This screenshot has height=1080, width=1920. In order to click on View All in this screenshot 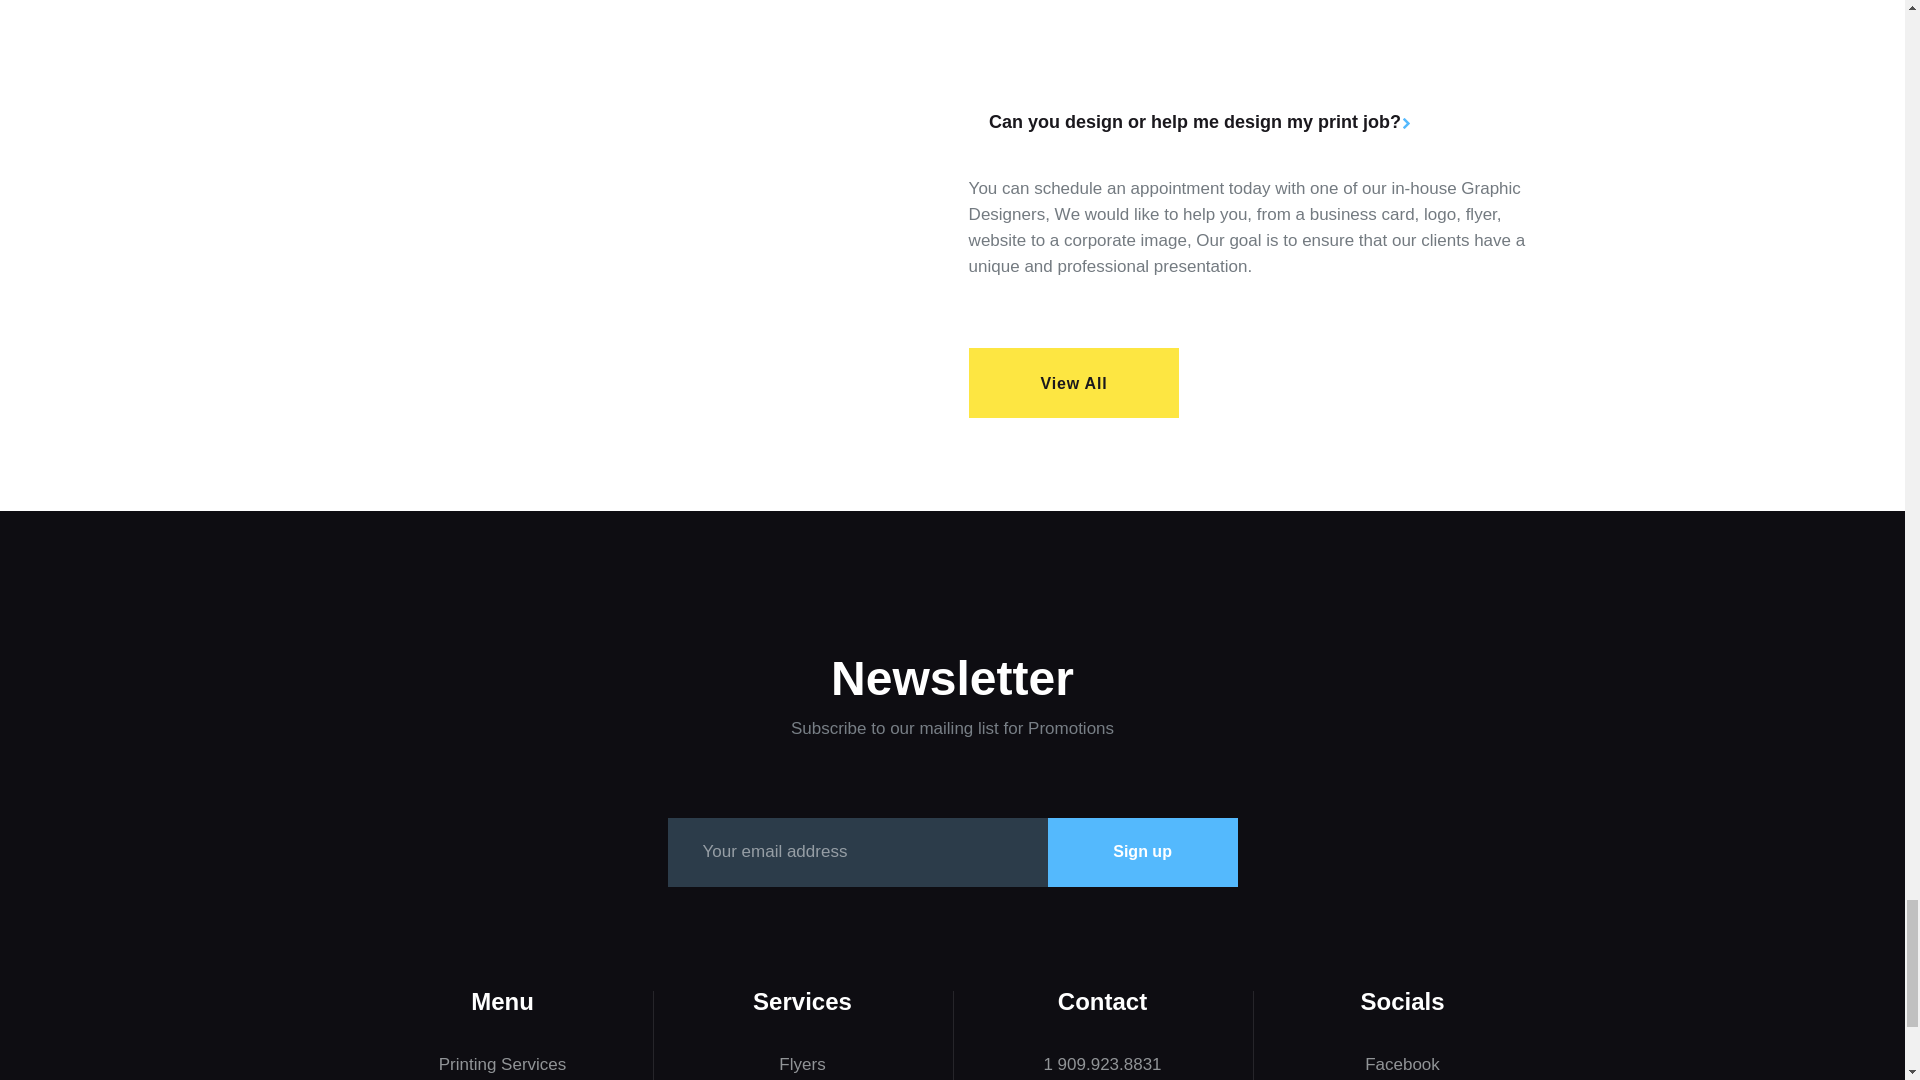, I will do `click(1074, 382)`.